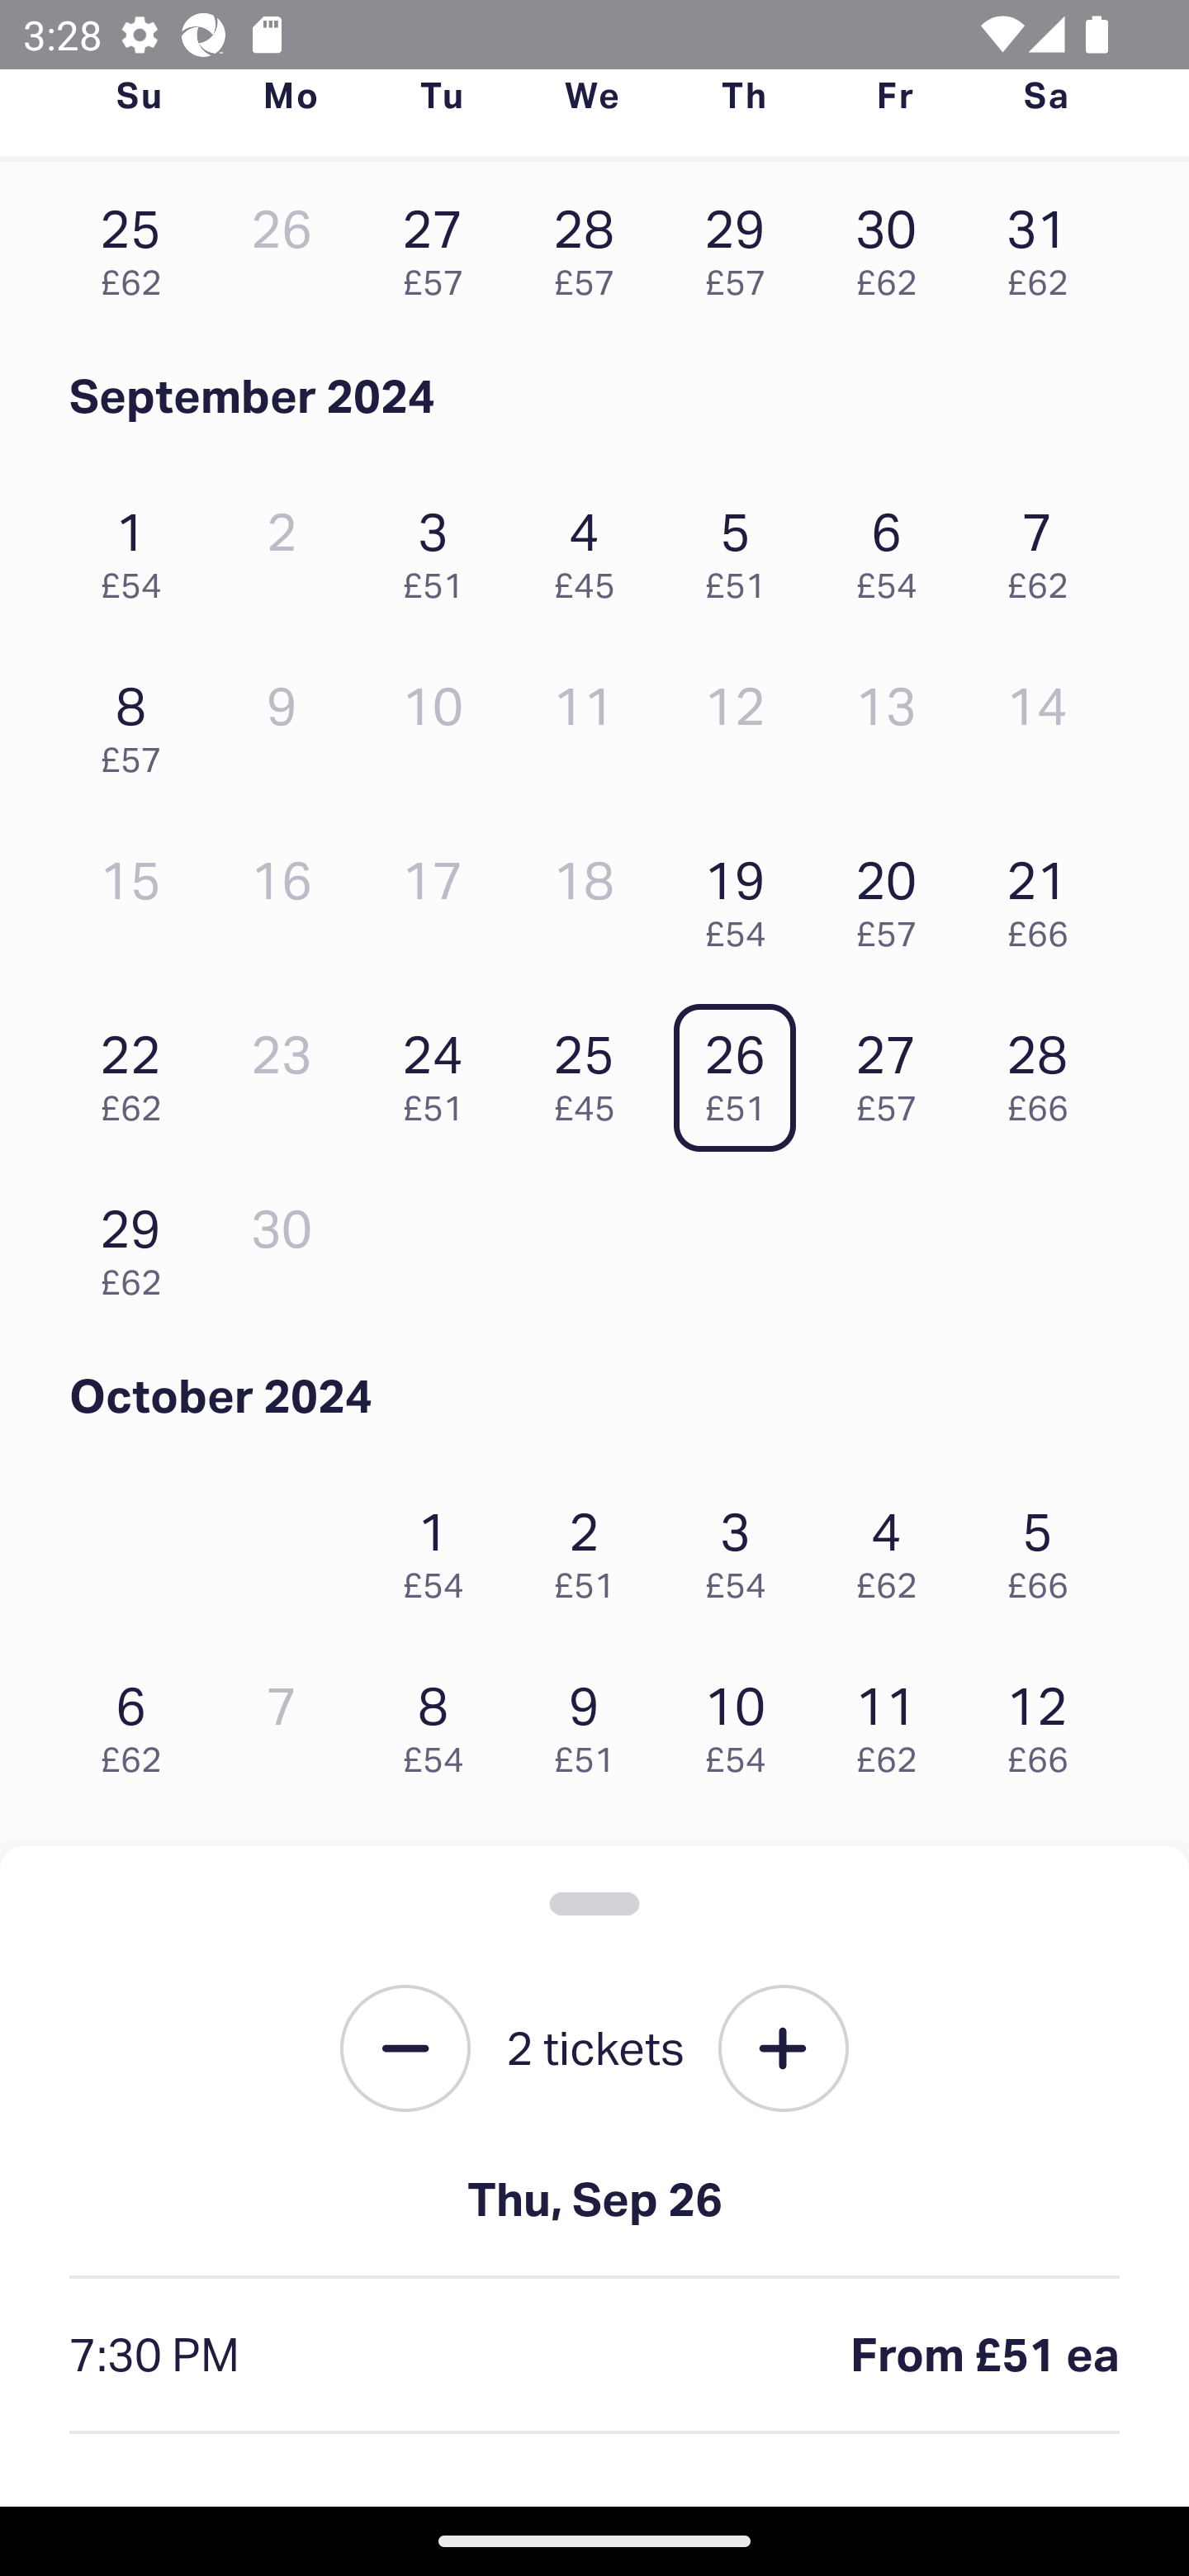  What do you see at coordinates (743, 244) in the screenshot?
I see `29 £57` at bounding box center [743, 244].